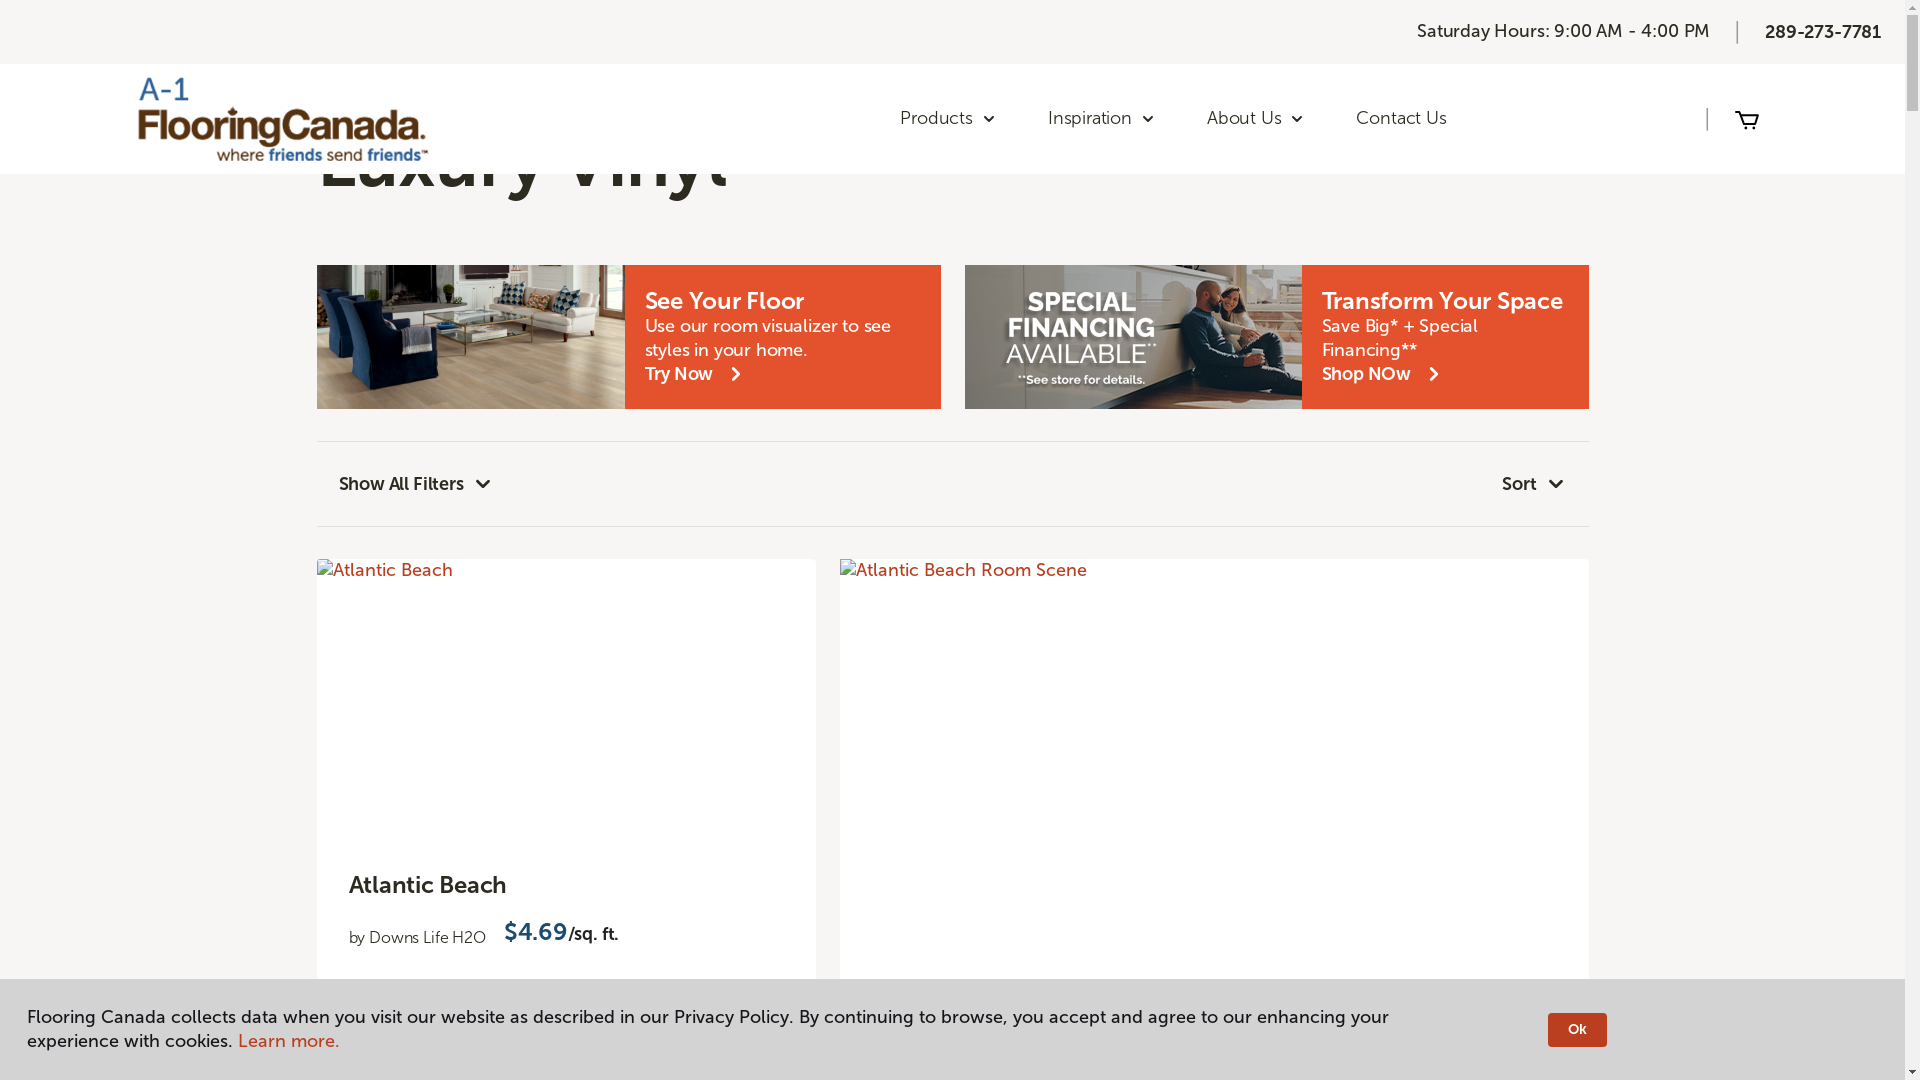 The width and height of the screenshot is (1920, 1080). I want to click on About Us, so click(1256, 119).